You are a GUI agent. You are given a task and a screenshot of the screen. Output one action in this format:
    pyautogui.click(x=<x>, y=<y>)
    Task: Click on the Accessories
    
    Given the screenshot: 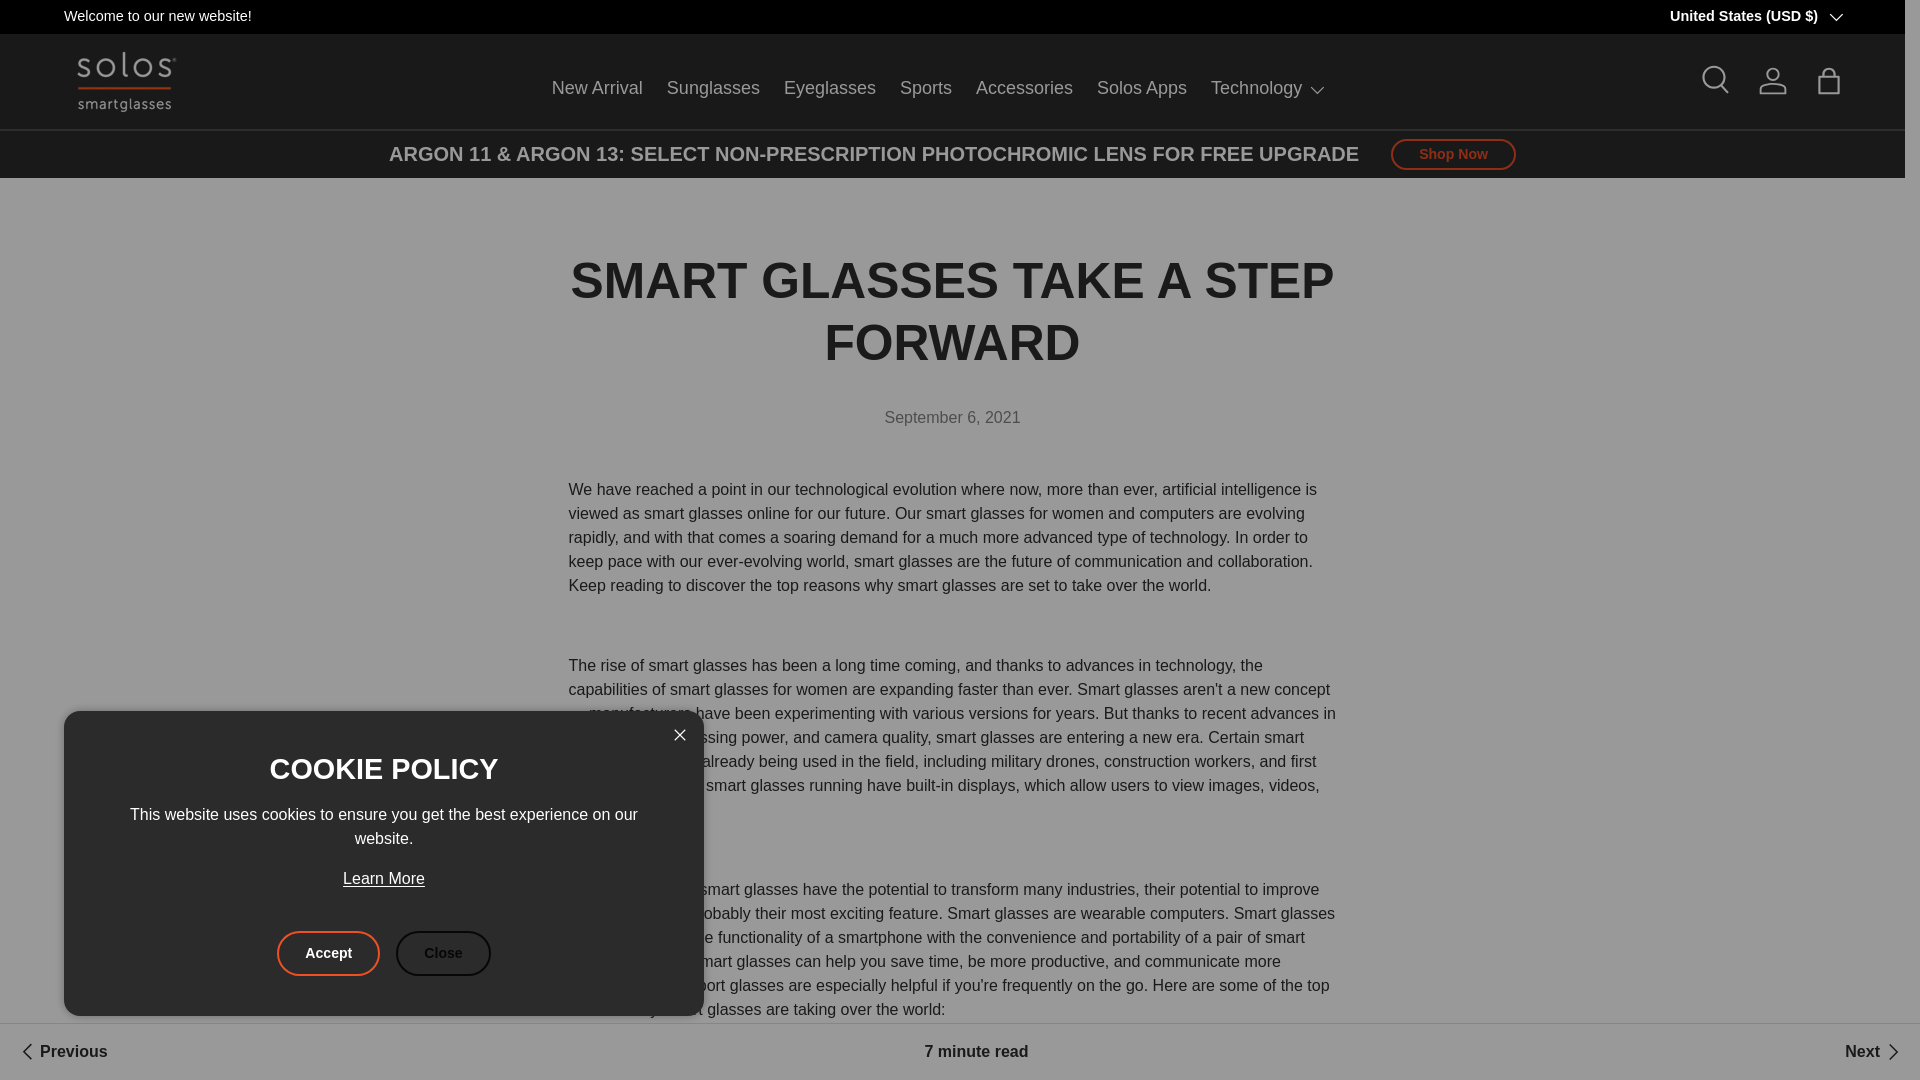 What is the action you would take?
    pyautogui.click(x=1024, y=89)
    